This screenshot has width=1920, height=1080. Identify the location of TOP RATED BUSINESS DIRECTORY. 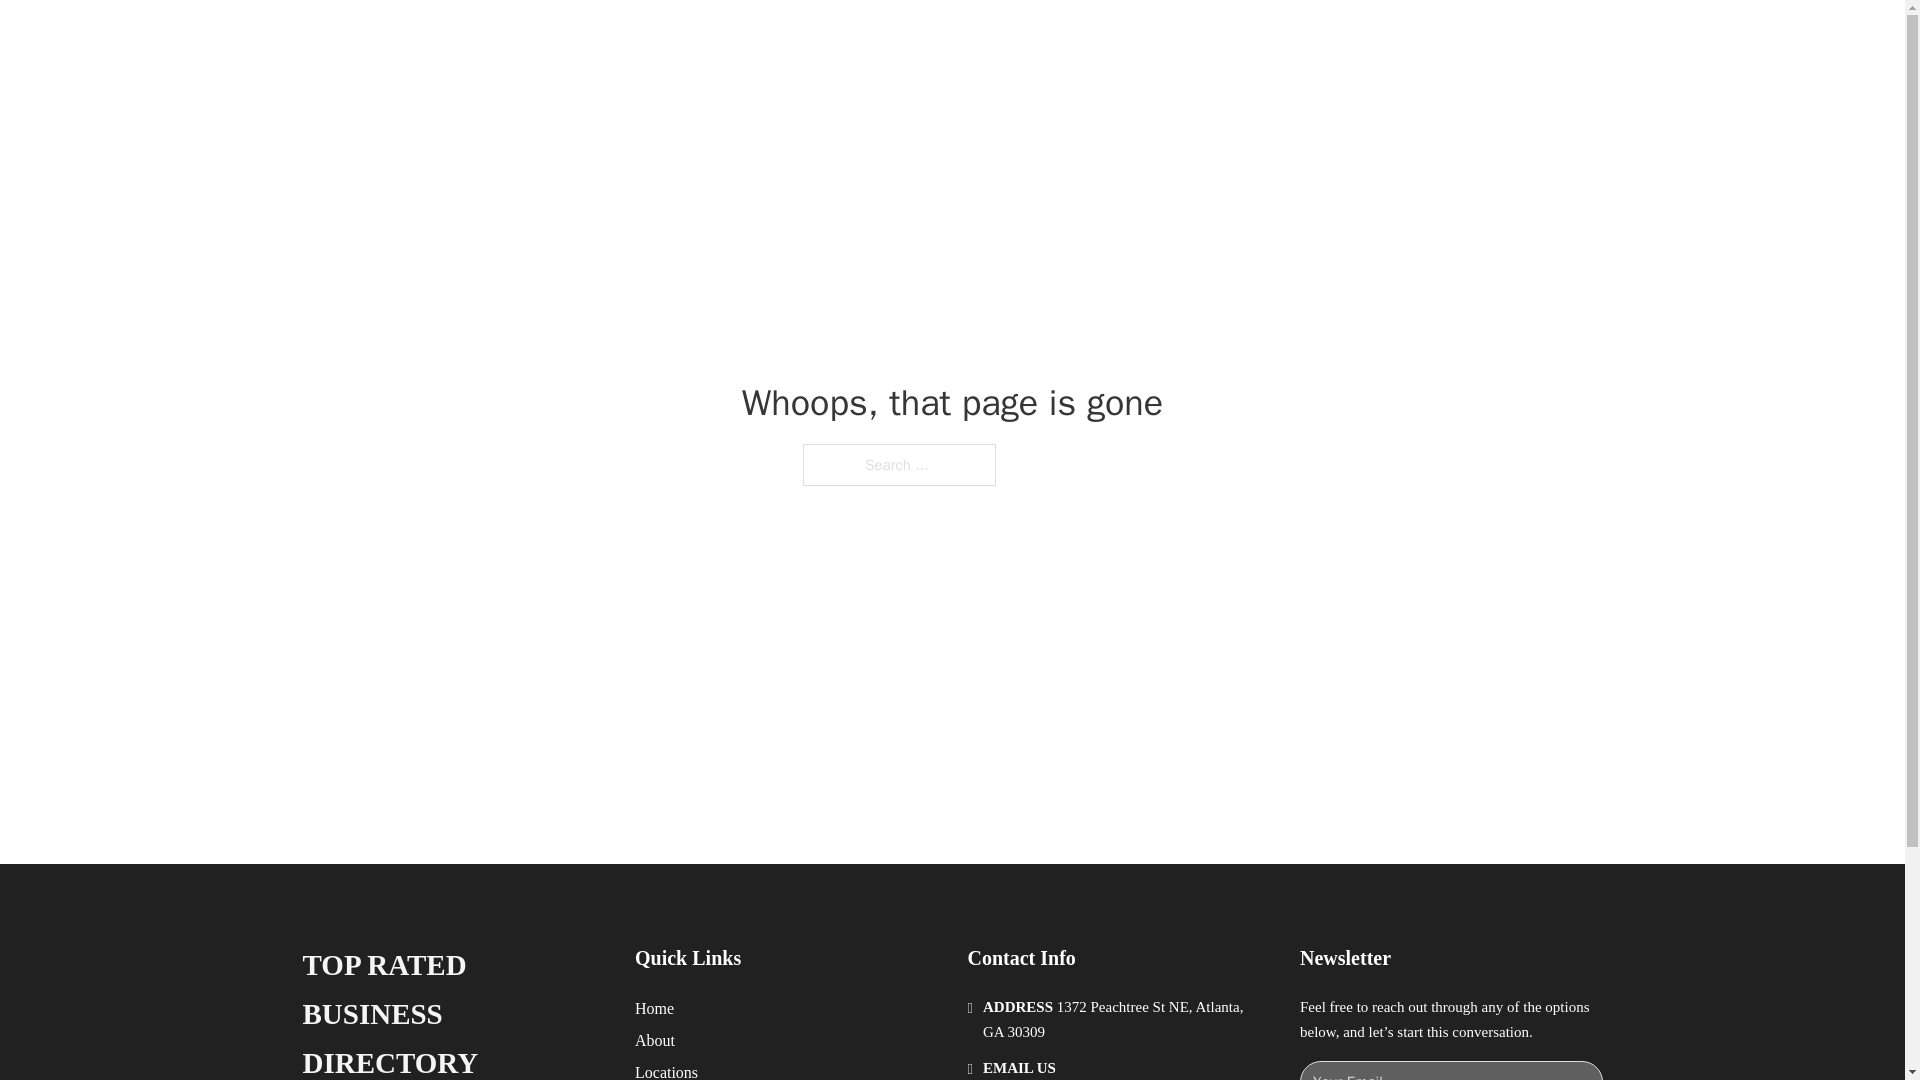
(626, 38).